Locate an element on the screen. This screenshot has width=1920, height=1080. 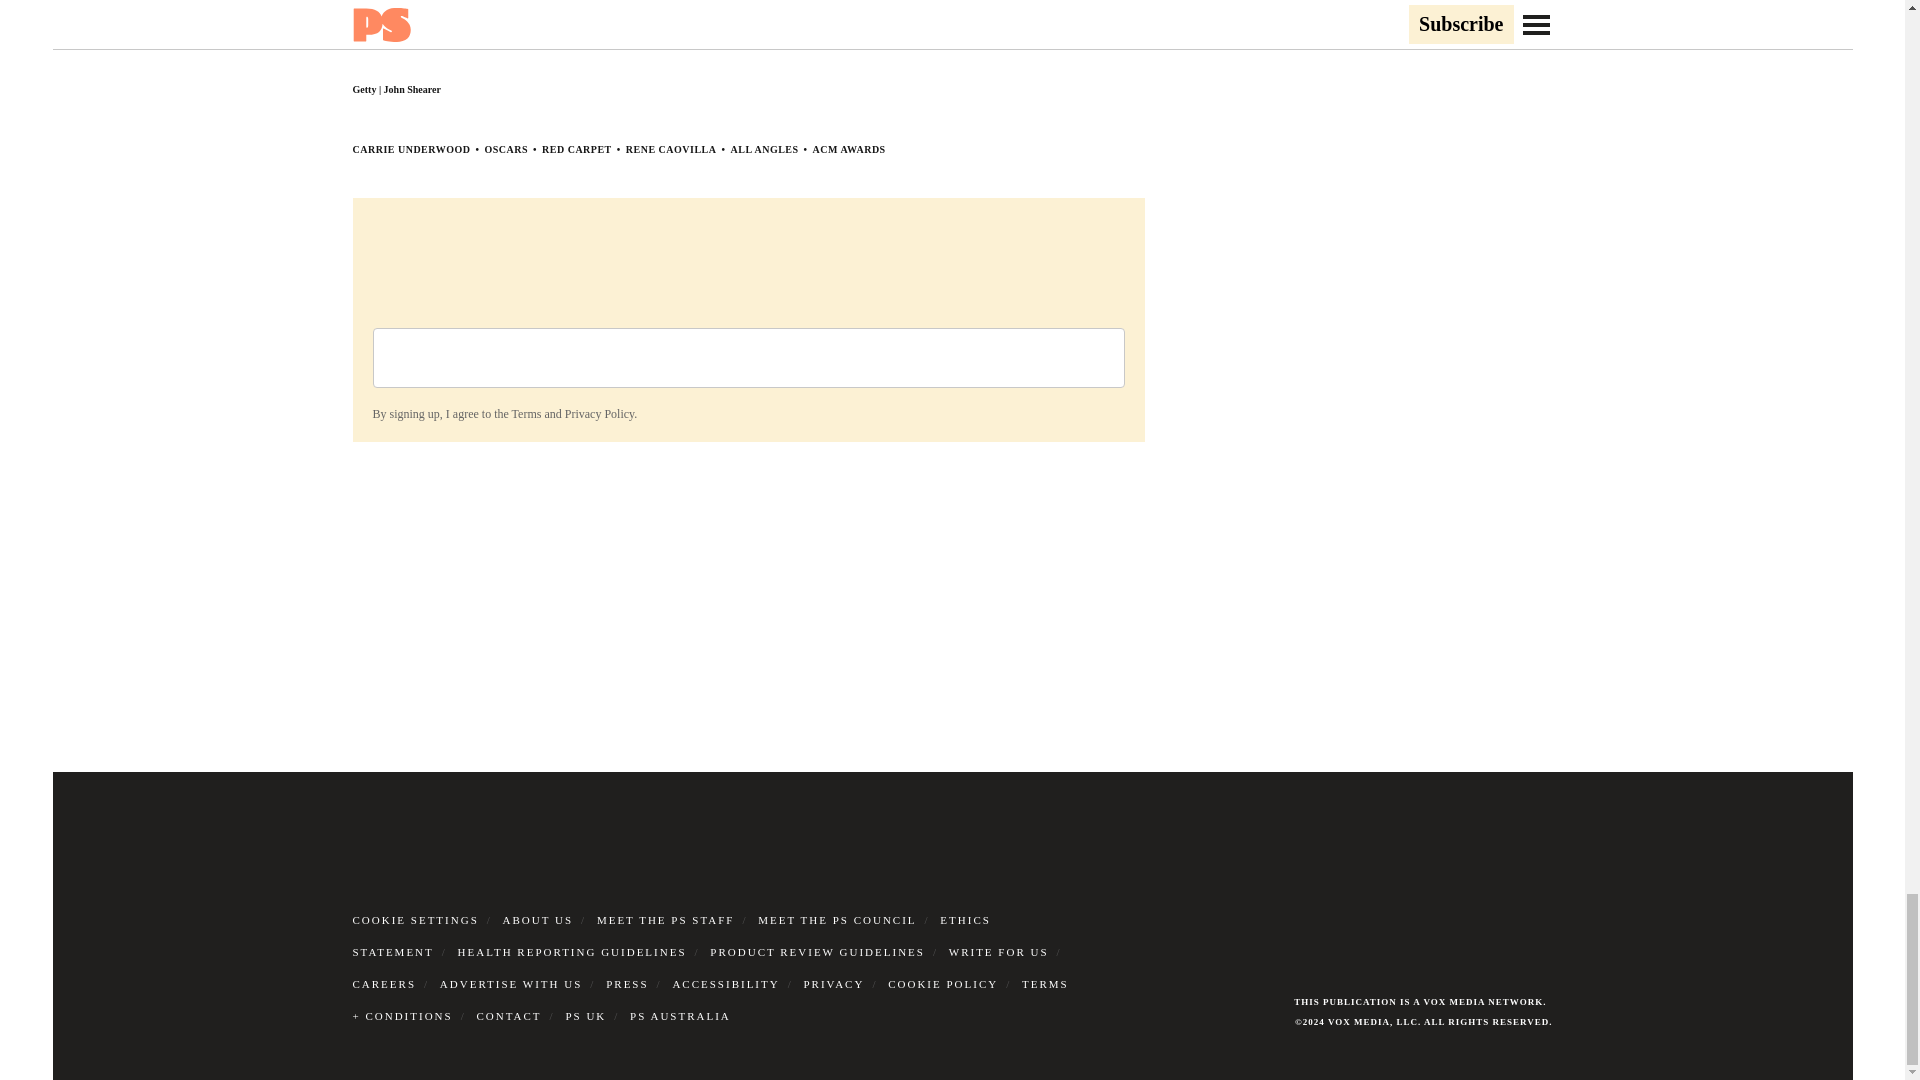
ETHICS STATEMENT is located at coordinates (670, 936).